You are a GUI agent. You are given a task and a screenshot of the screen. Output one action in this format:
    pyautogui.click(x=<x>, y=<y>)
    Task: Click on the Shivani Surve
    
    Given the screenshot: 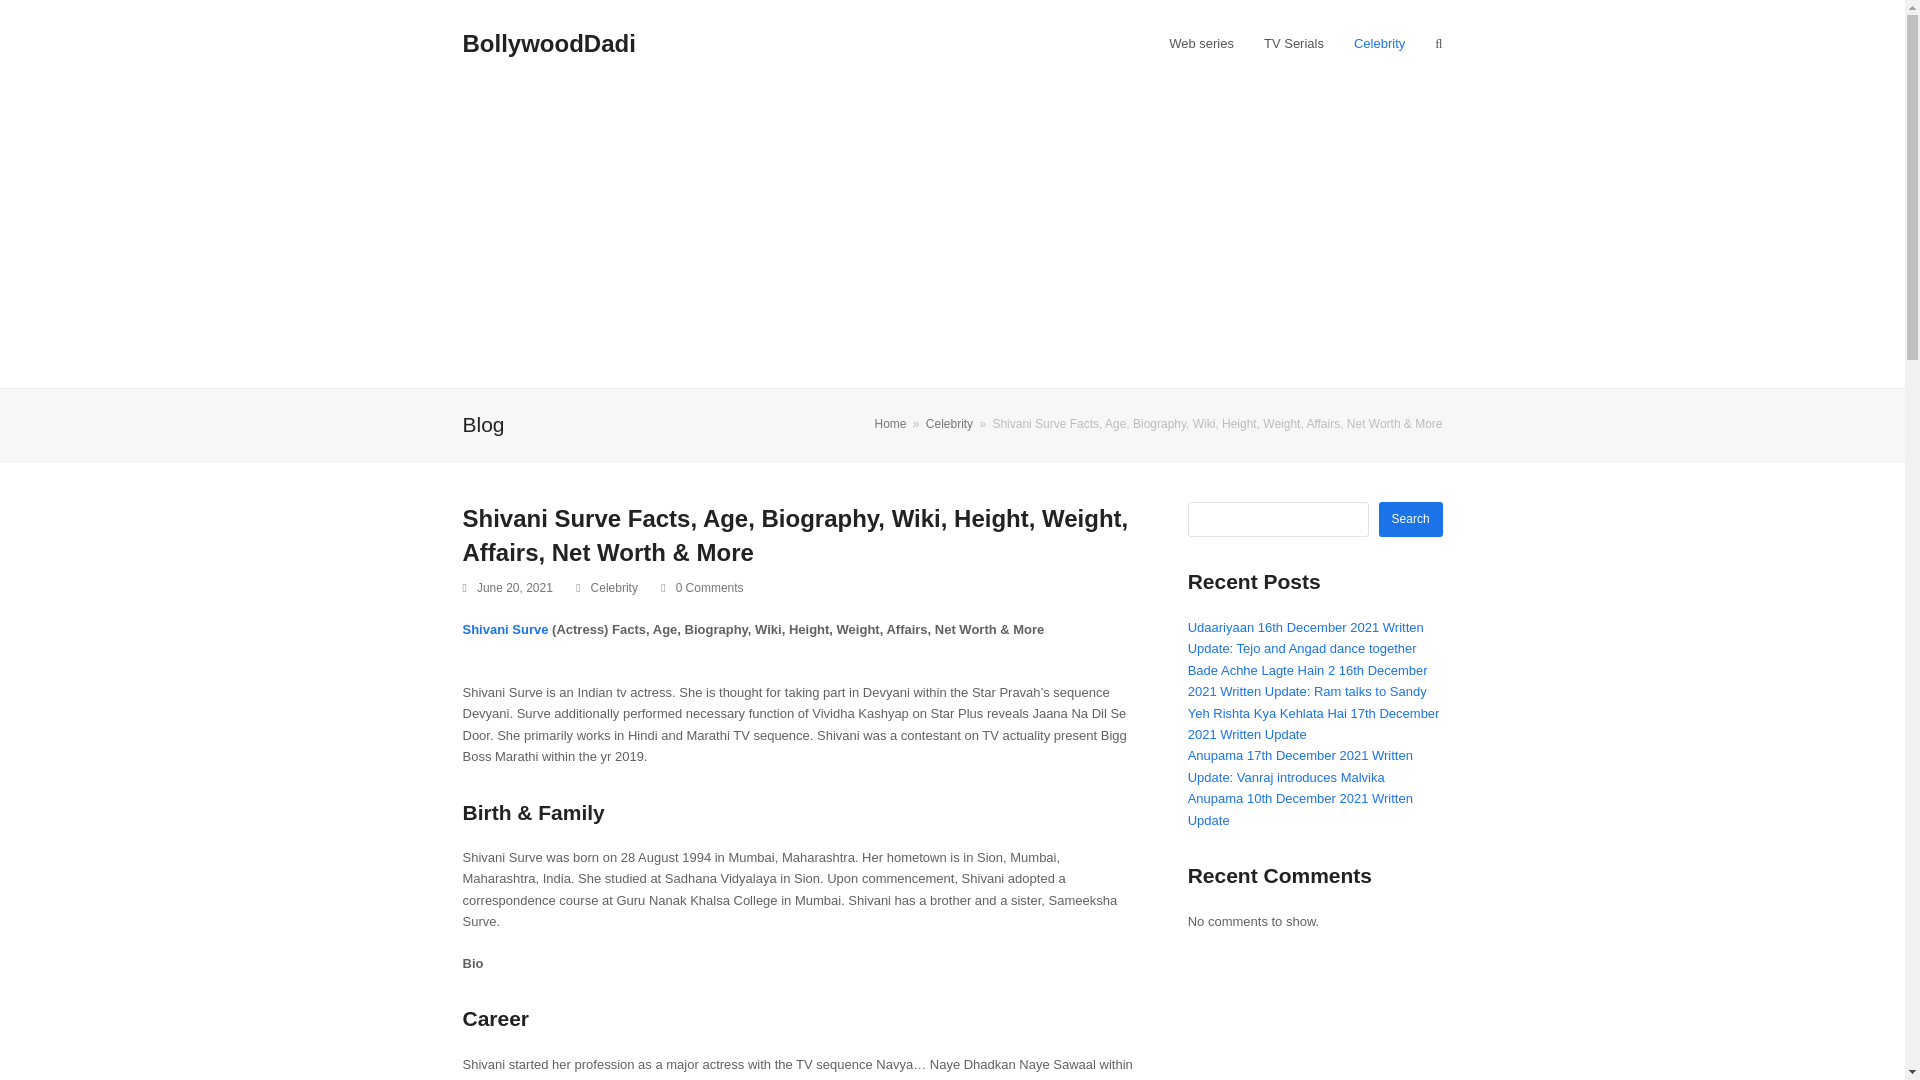 What is the action you would take?
    pyautogui.click(x=507, y=630)
    